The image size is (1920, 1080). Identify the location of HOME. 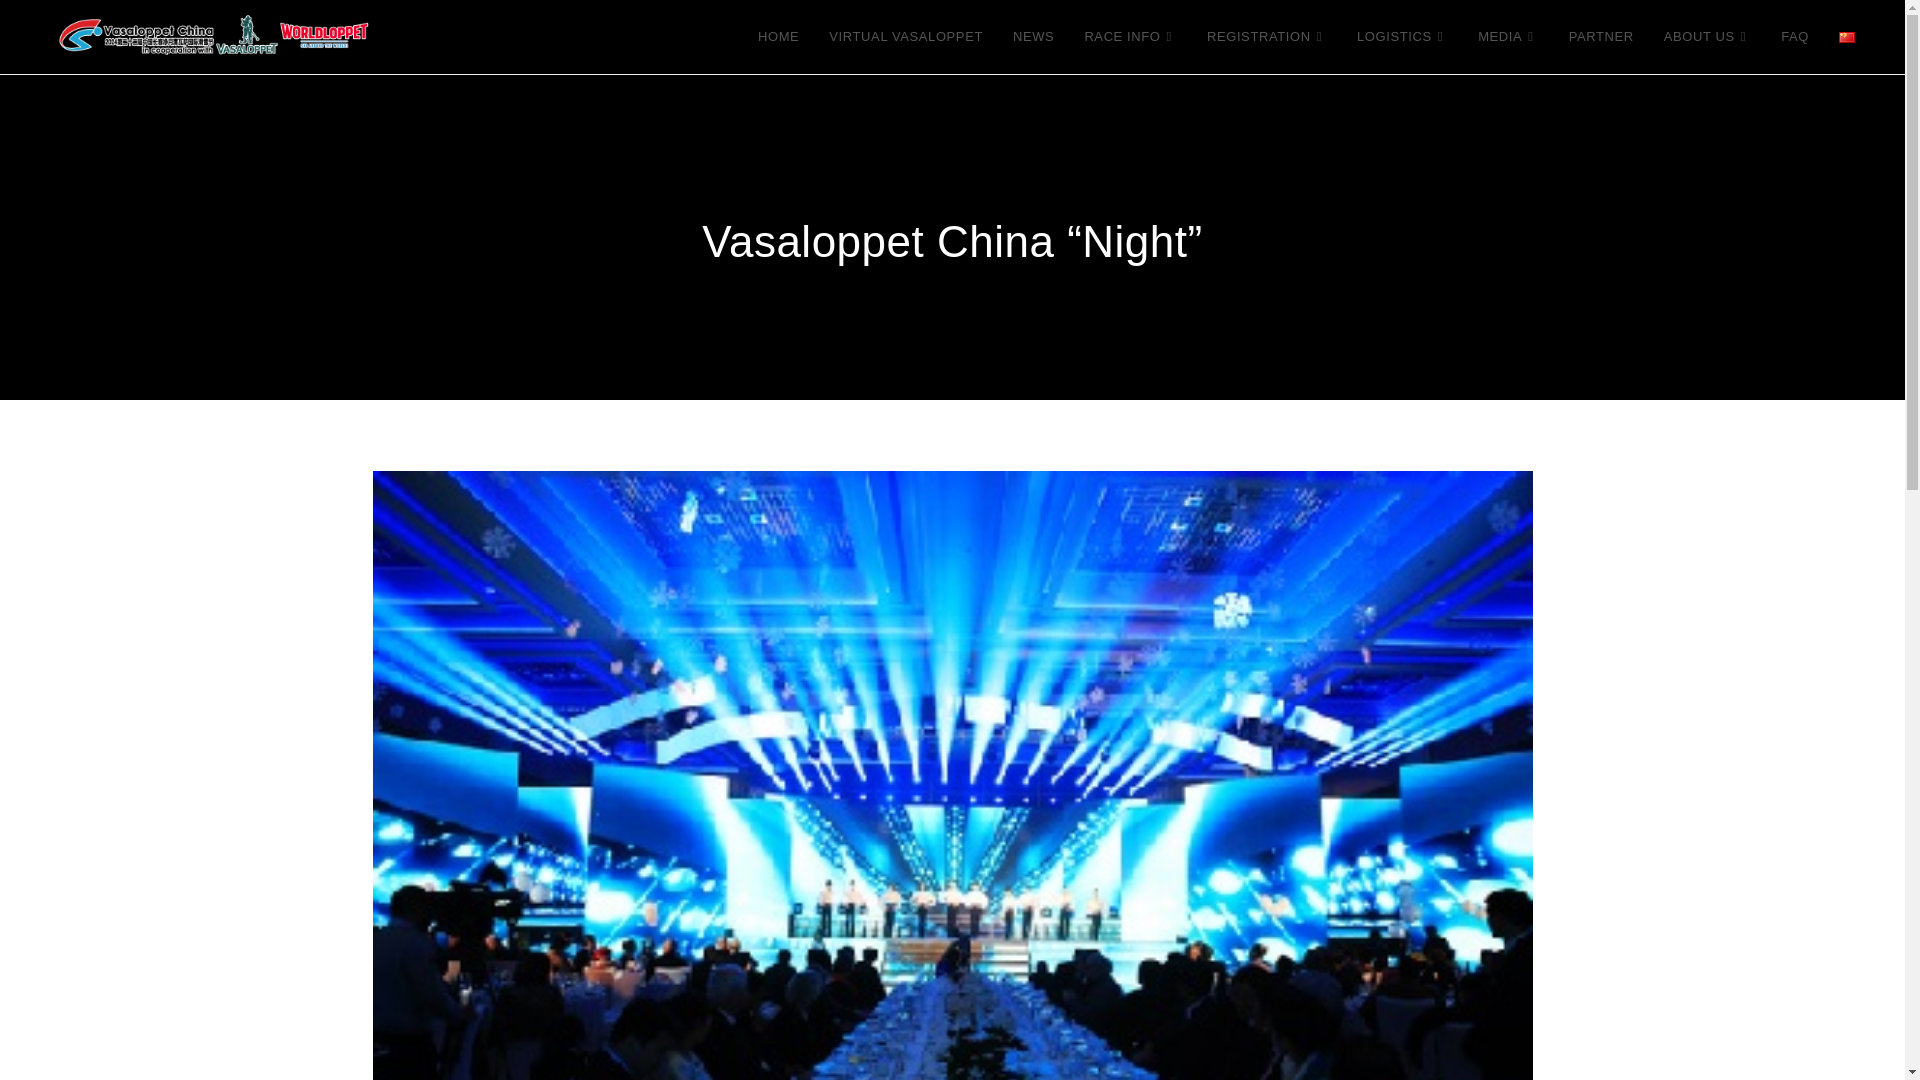
(778, 37).